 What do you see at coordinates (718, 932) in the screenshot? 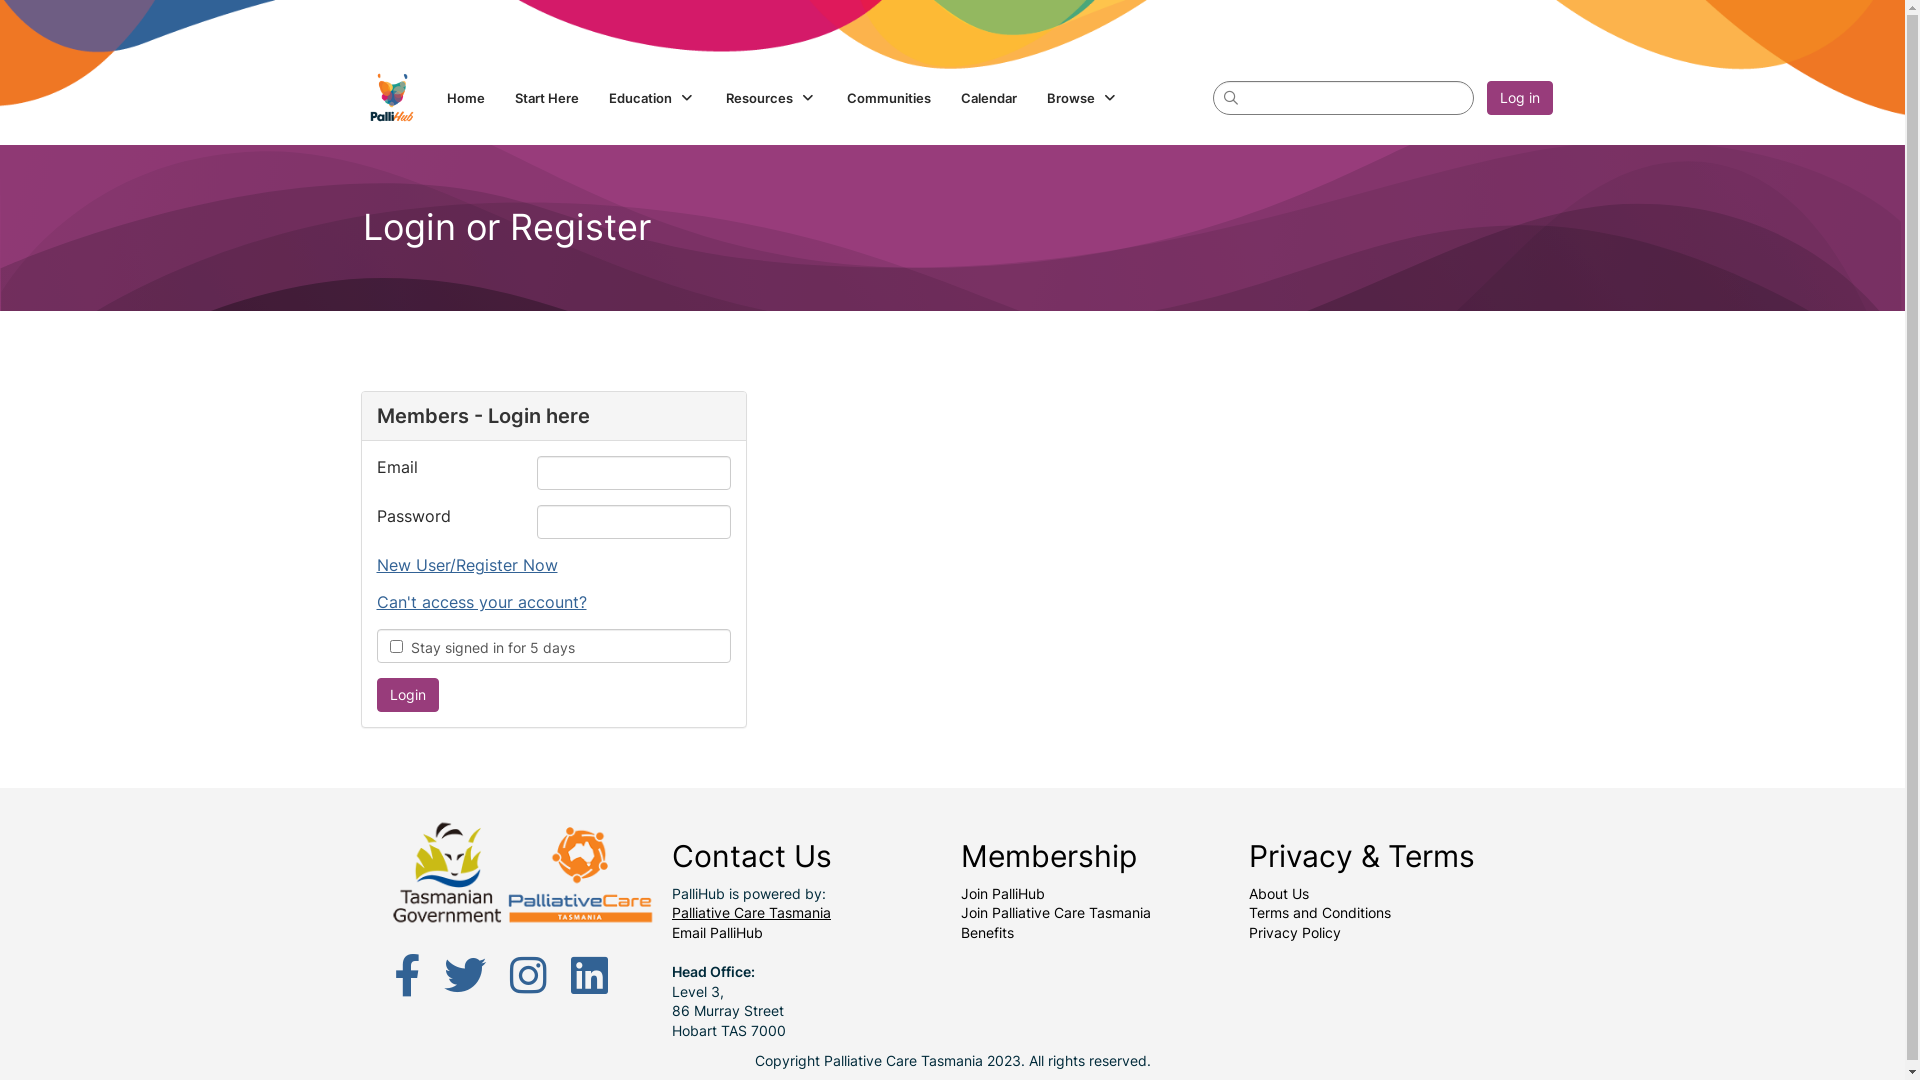
I see `Email PalliHub` at bounding box center [718, 932].